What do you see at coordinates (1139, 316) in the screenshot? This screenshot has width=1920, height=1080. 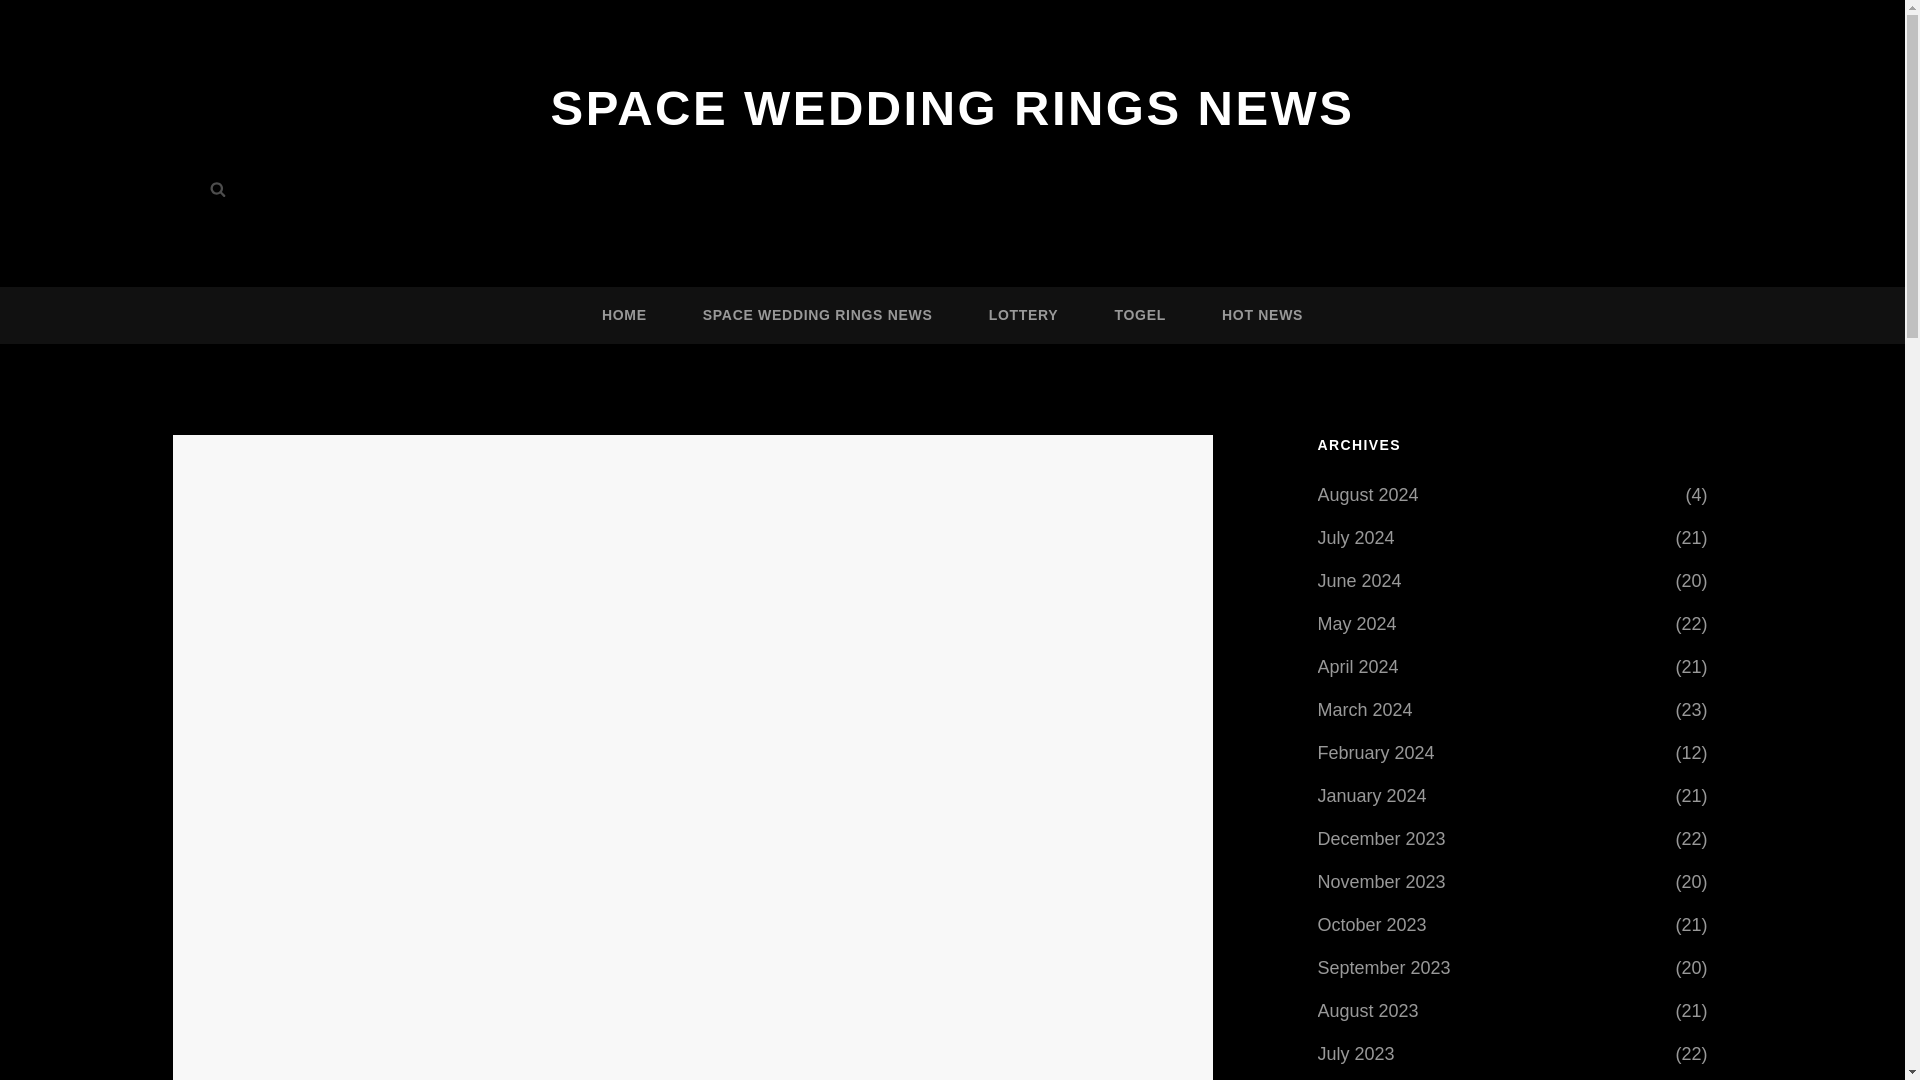 I see `TOGEL` at bounding box center [1139, 316].